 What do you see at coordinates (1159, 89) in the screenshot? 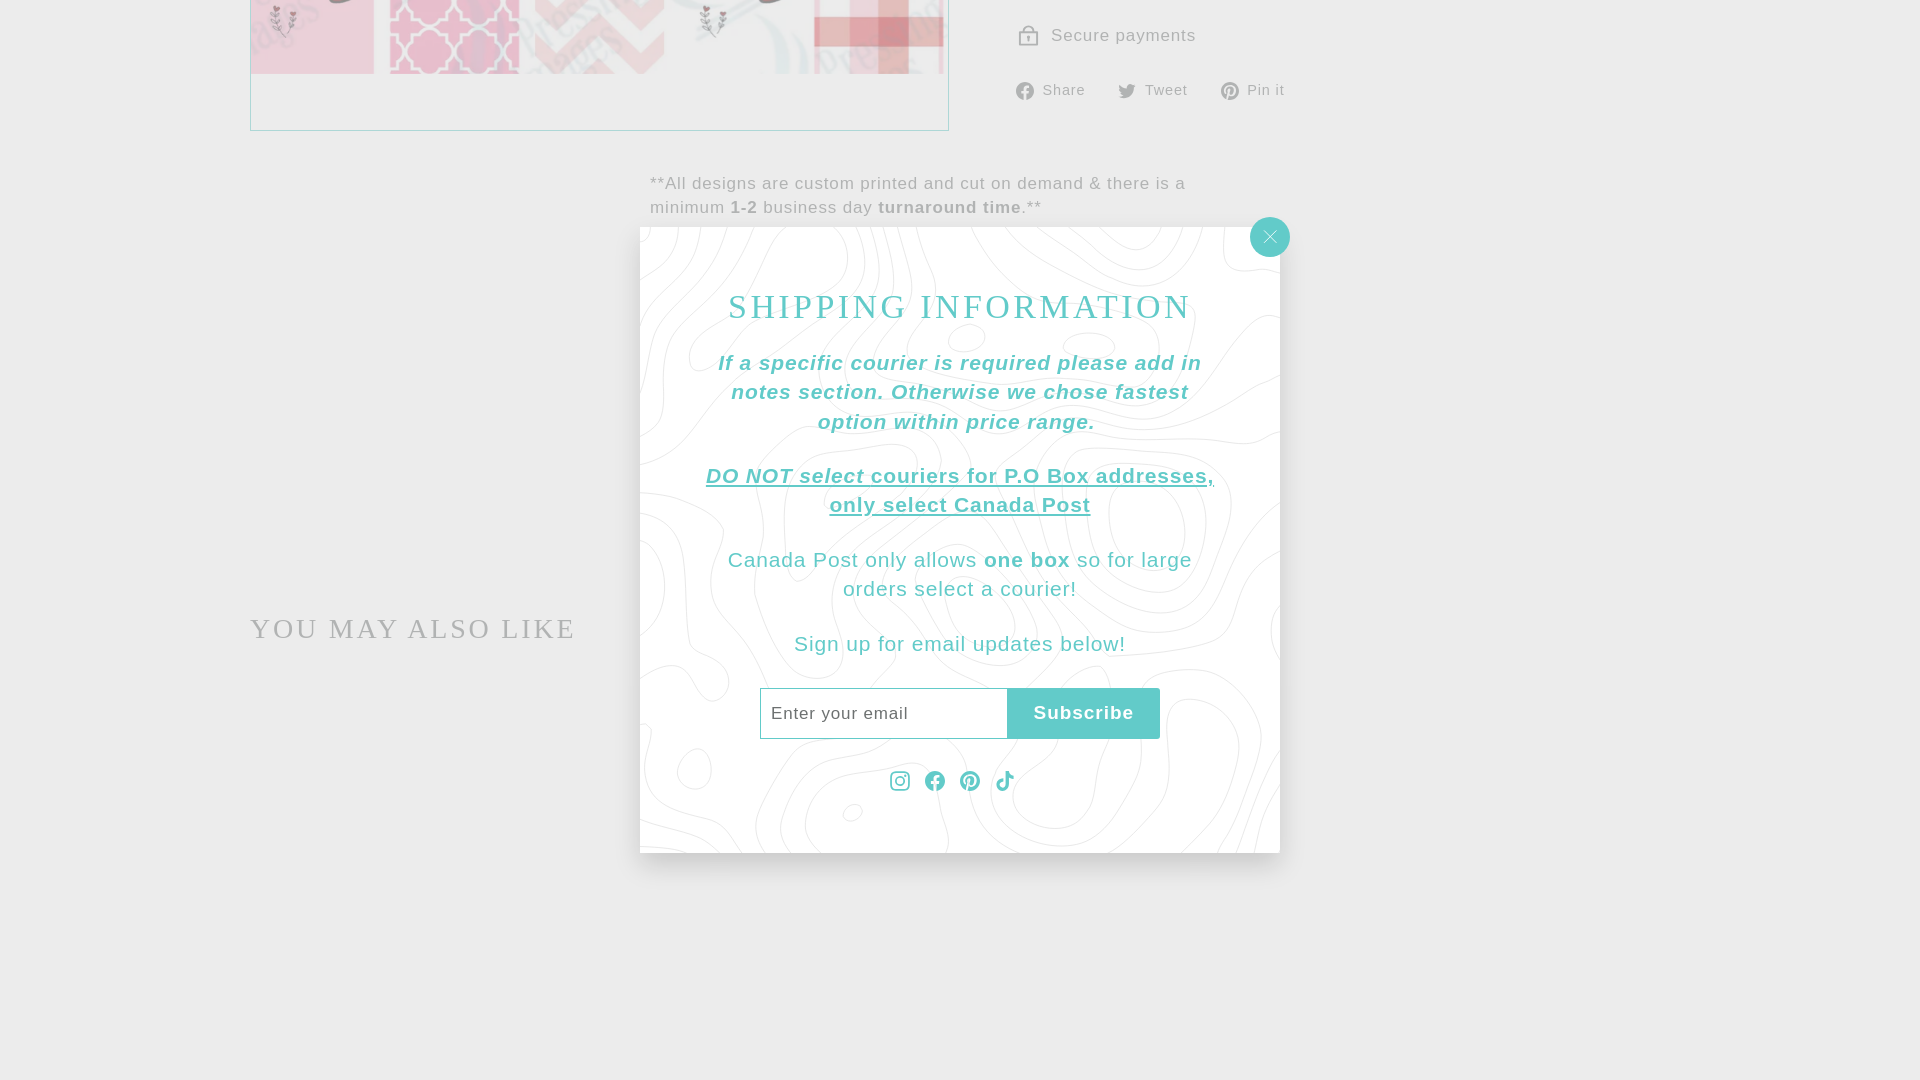
I see `Tweet on Twitter` at bounding box center [1159, 89].